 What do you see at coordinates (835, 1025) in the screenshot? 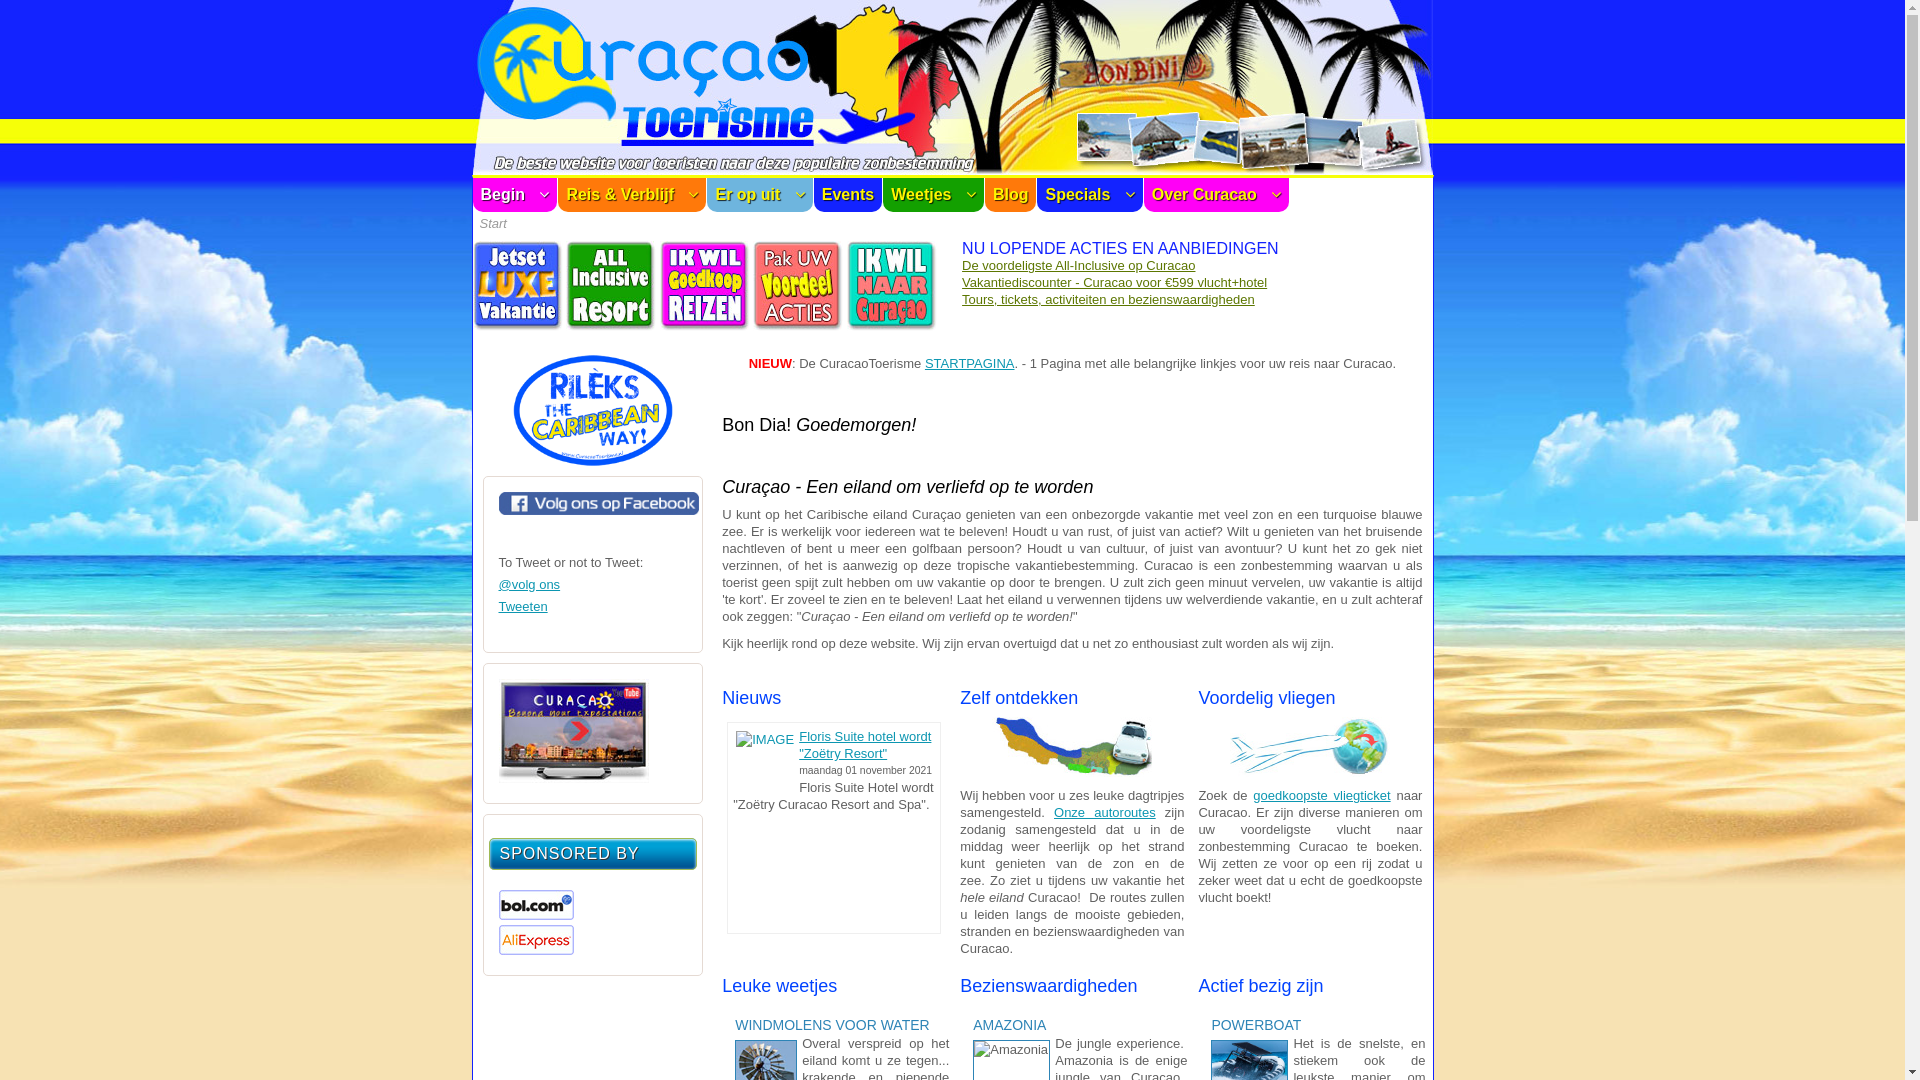
I see `WINDMOLENS VOOR WATER` at bounding box center [835, 1025].